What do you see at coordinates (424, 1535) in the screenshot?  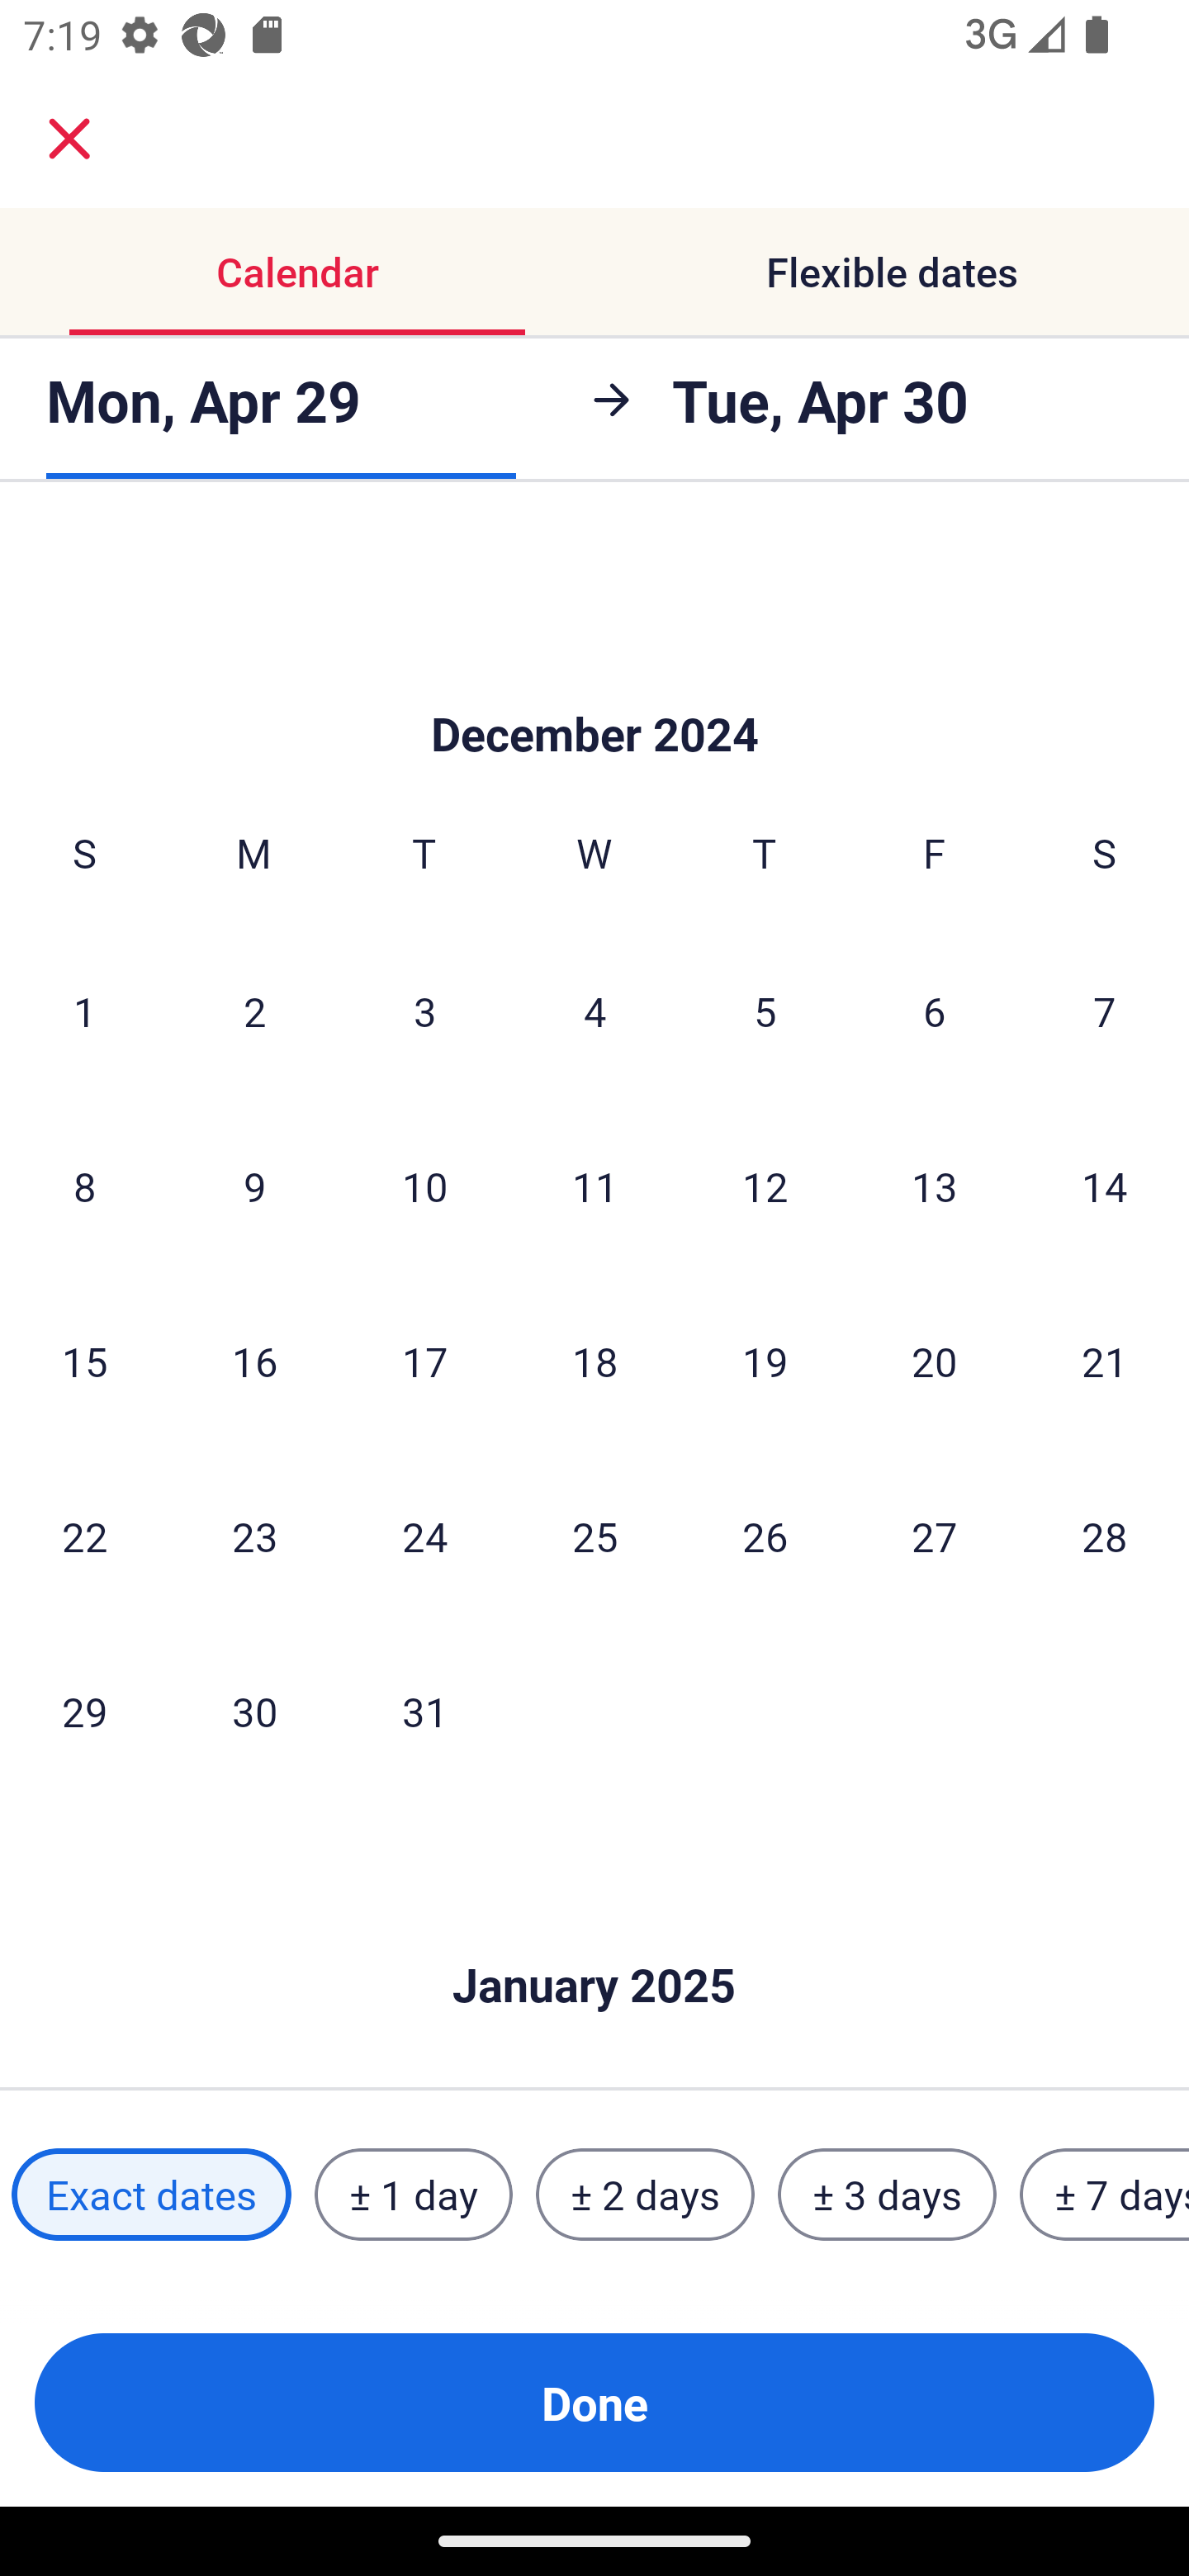 I see `24 Tuesday, December 24, 2024` at bounding box center [424, 1535].